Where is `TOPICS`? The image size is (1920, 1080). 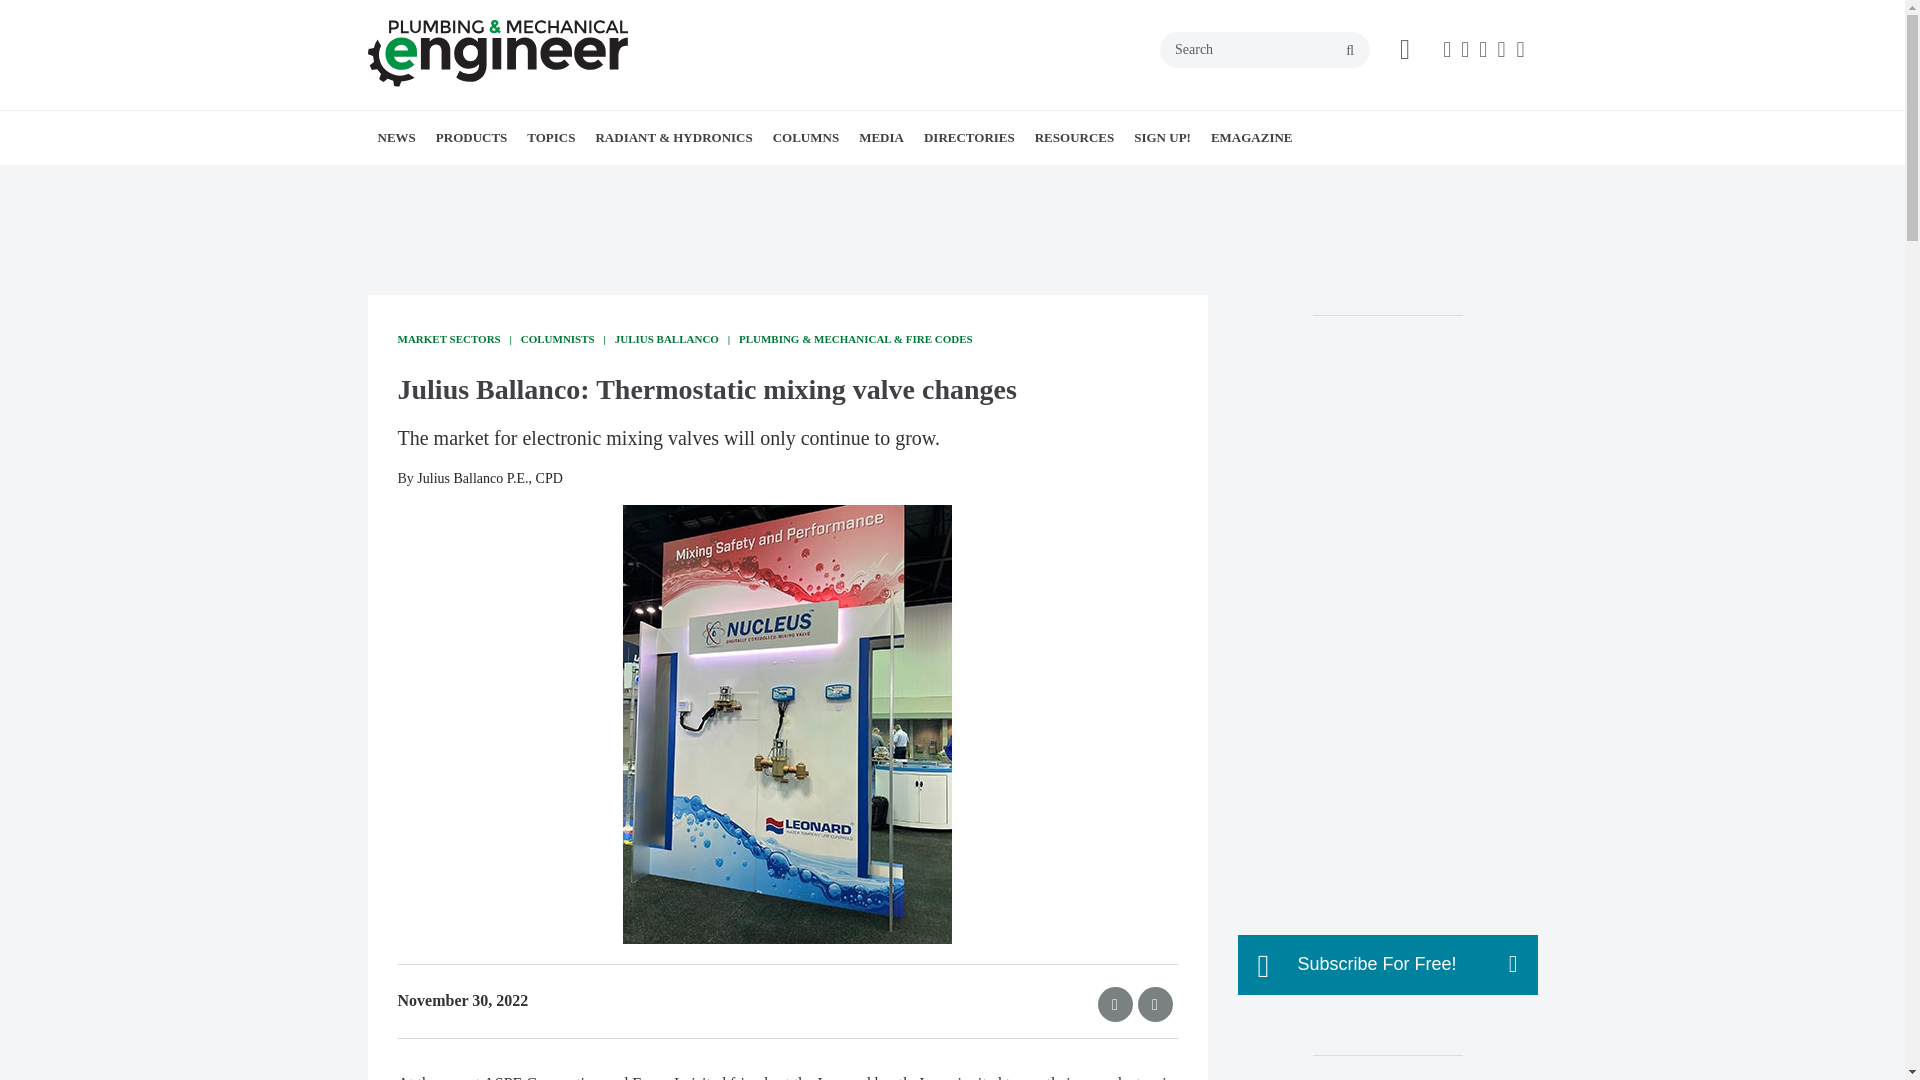
TOPICS is located at coordinates (550, 138).